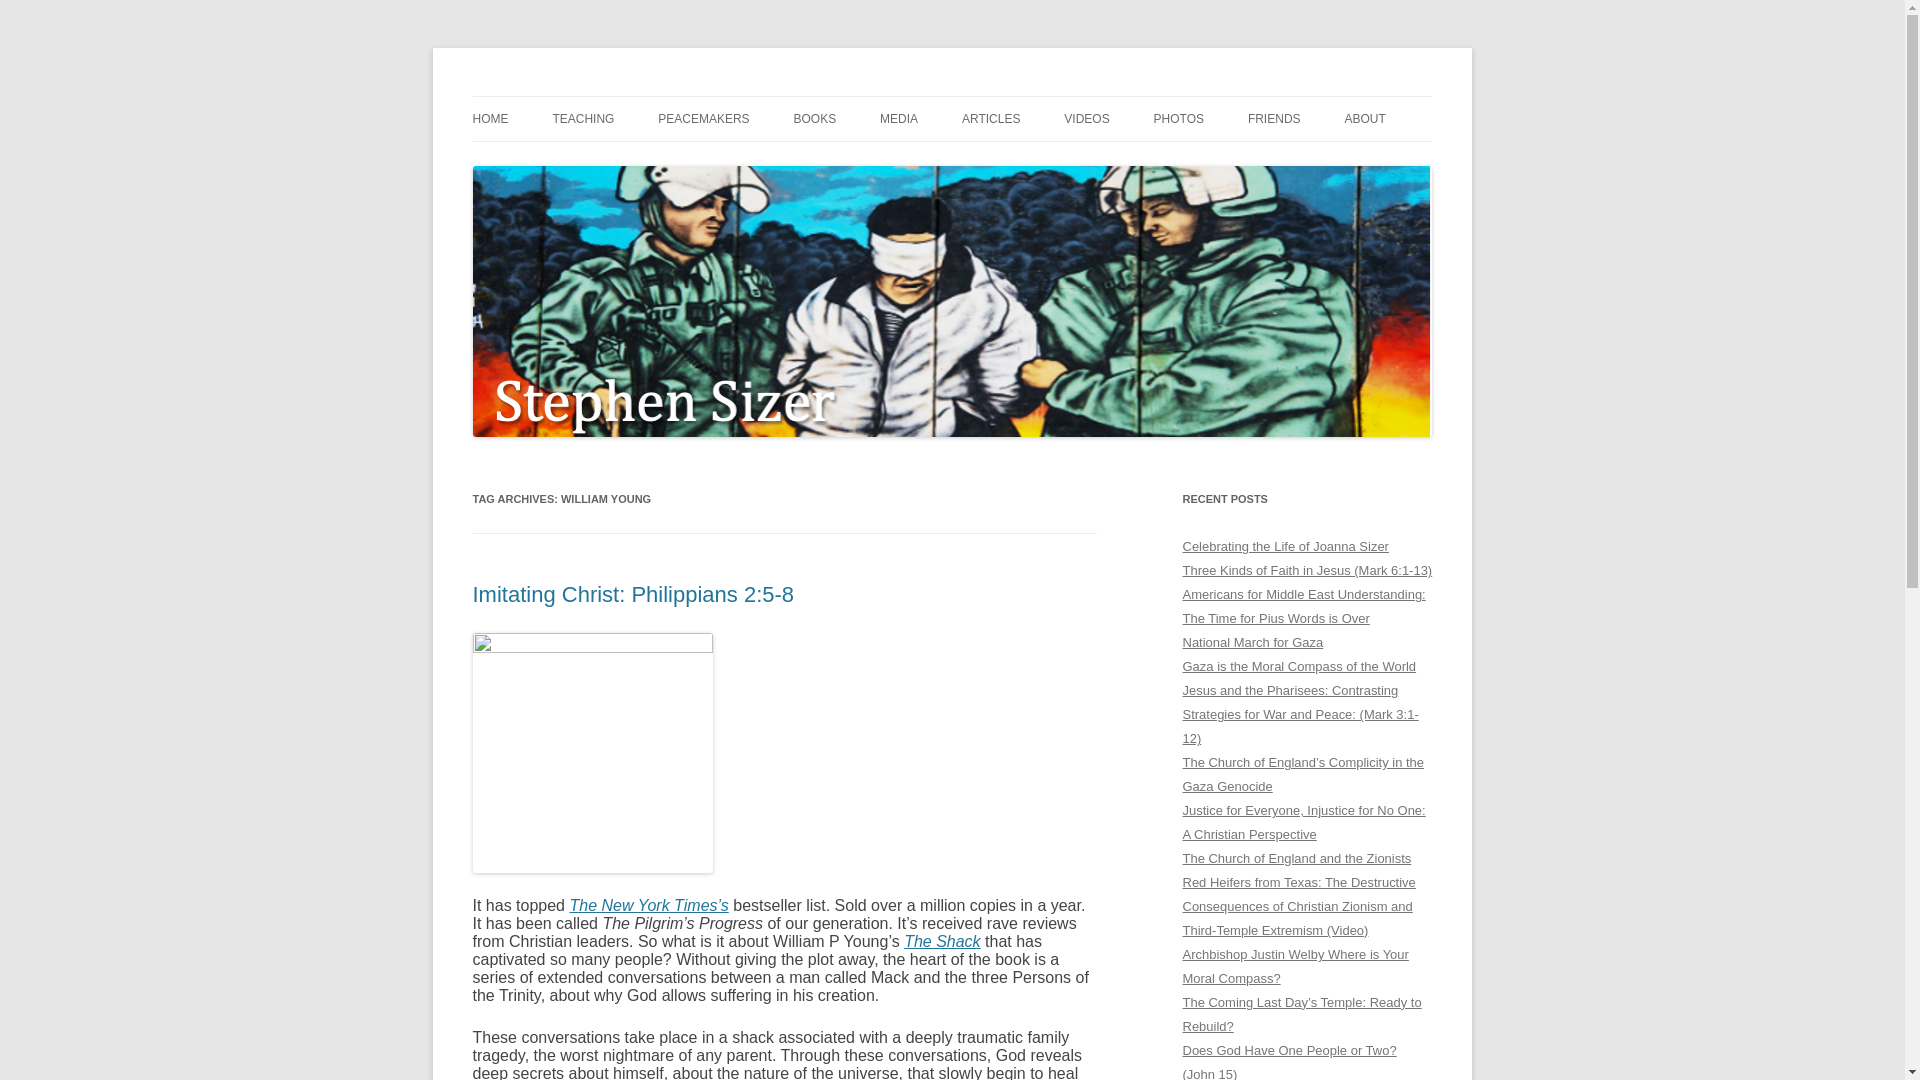 The width and height of the screenshot is (1920, 1080). I want to click on The Shack, so click(942, 942).